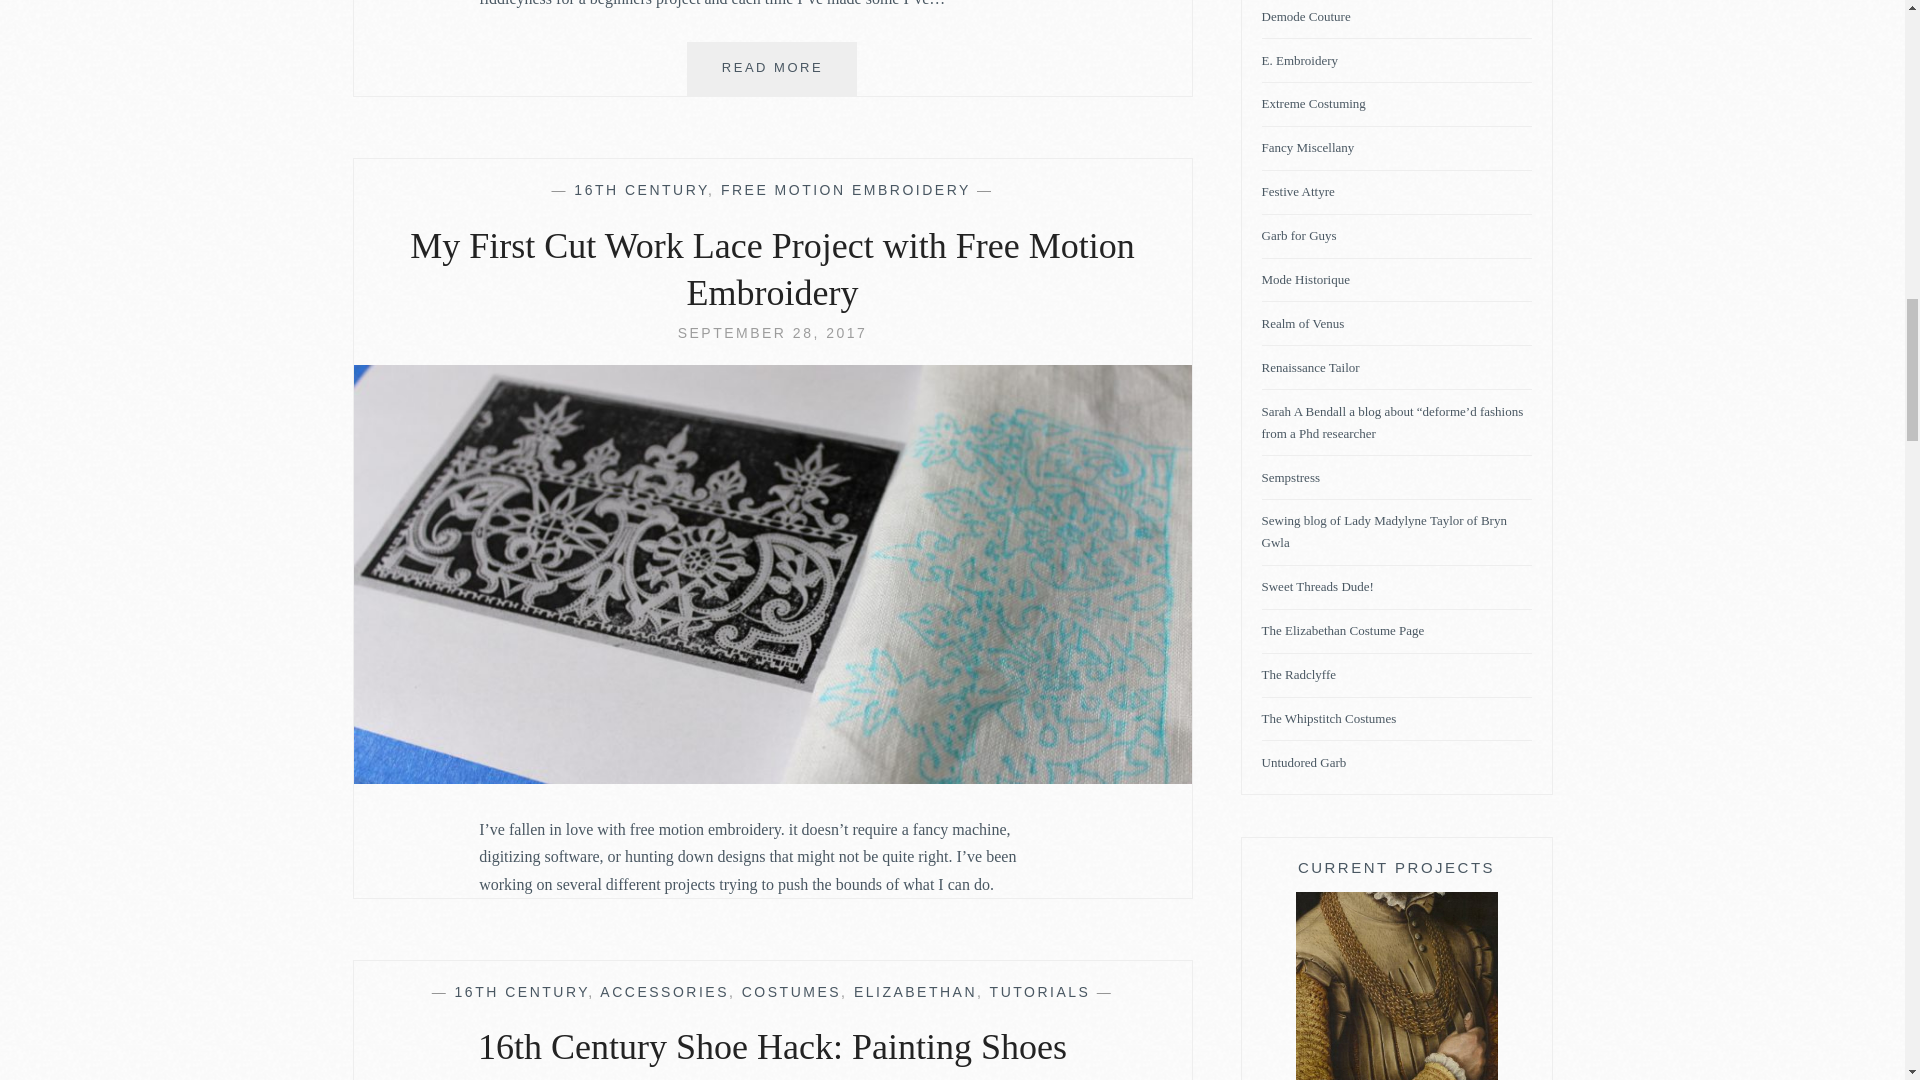 Image resolution: width=1920 pixels, height=1080 pixels. I want to click on 16TH CENTURY, so click(641, 190).